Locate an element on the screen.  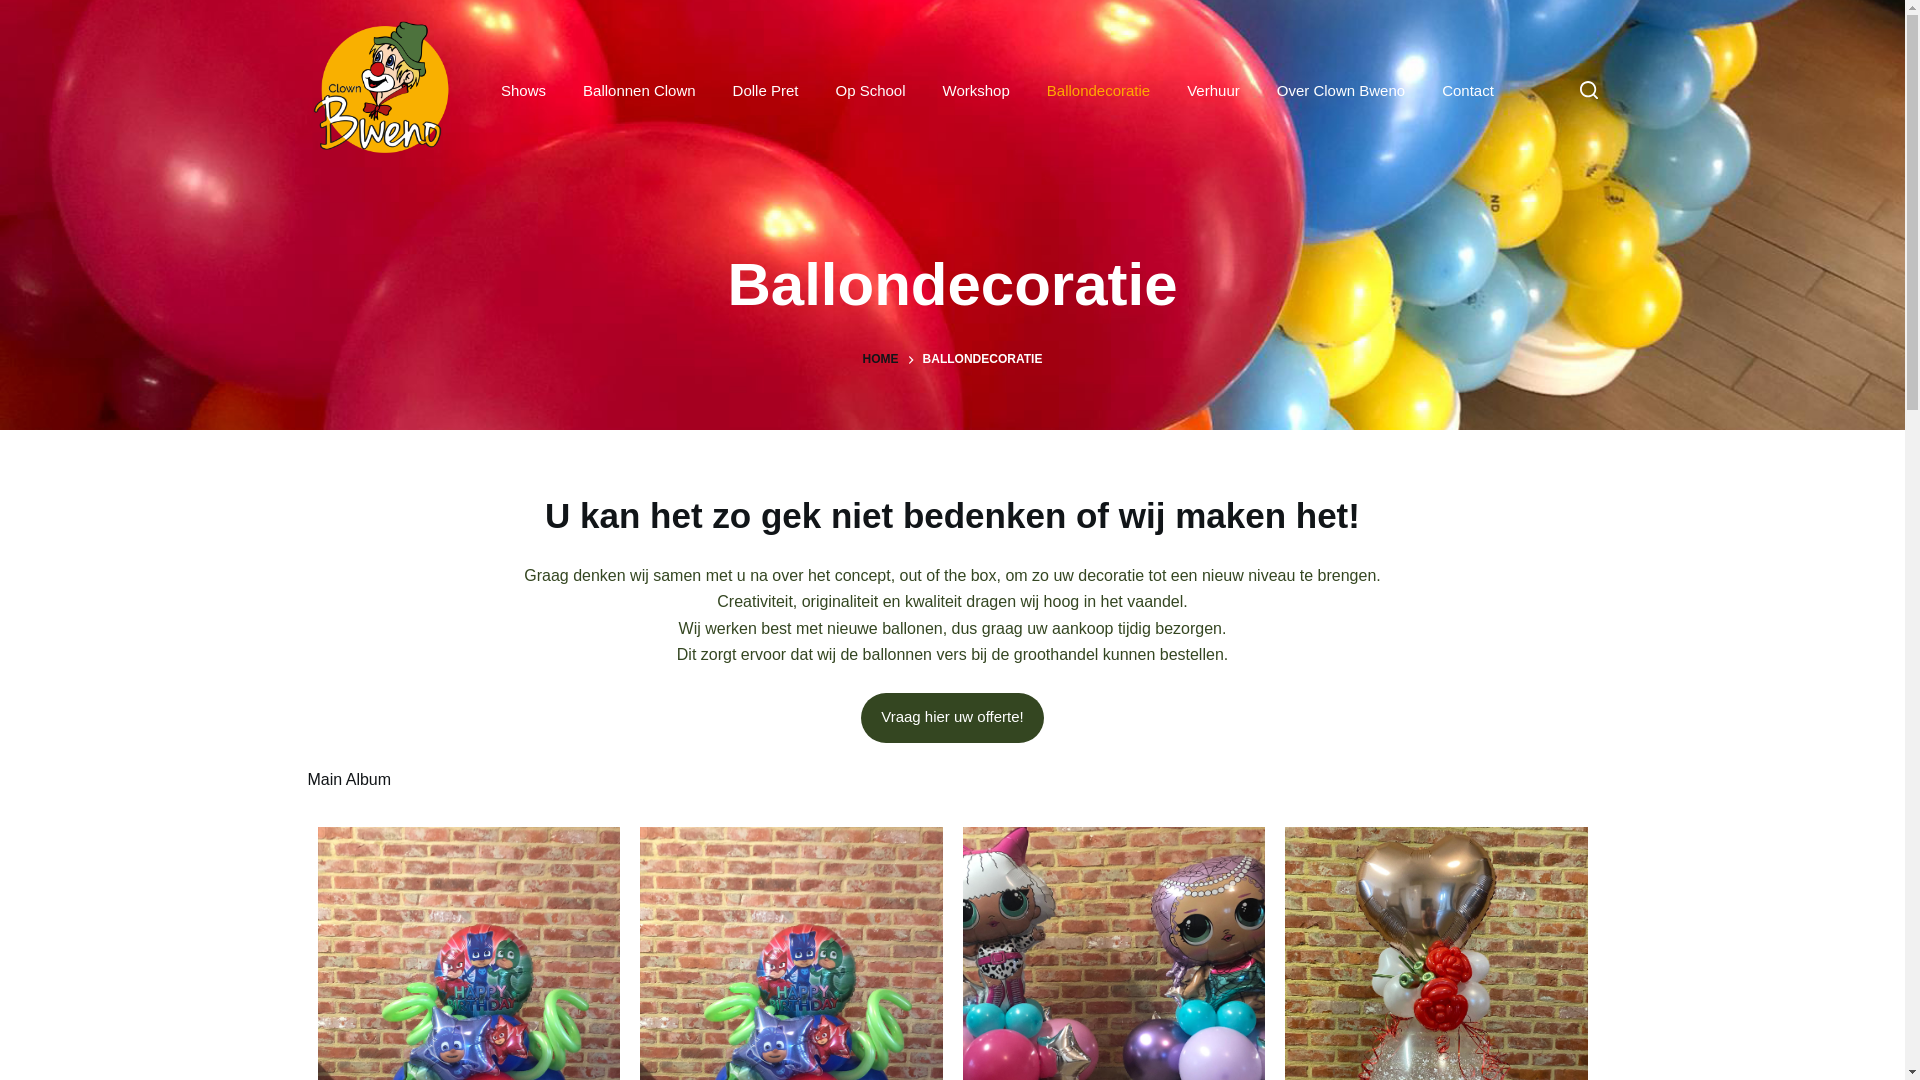
Workshop is located at coordinates (976, 90).